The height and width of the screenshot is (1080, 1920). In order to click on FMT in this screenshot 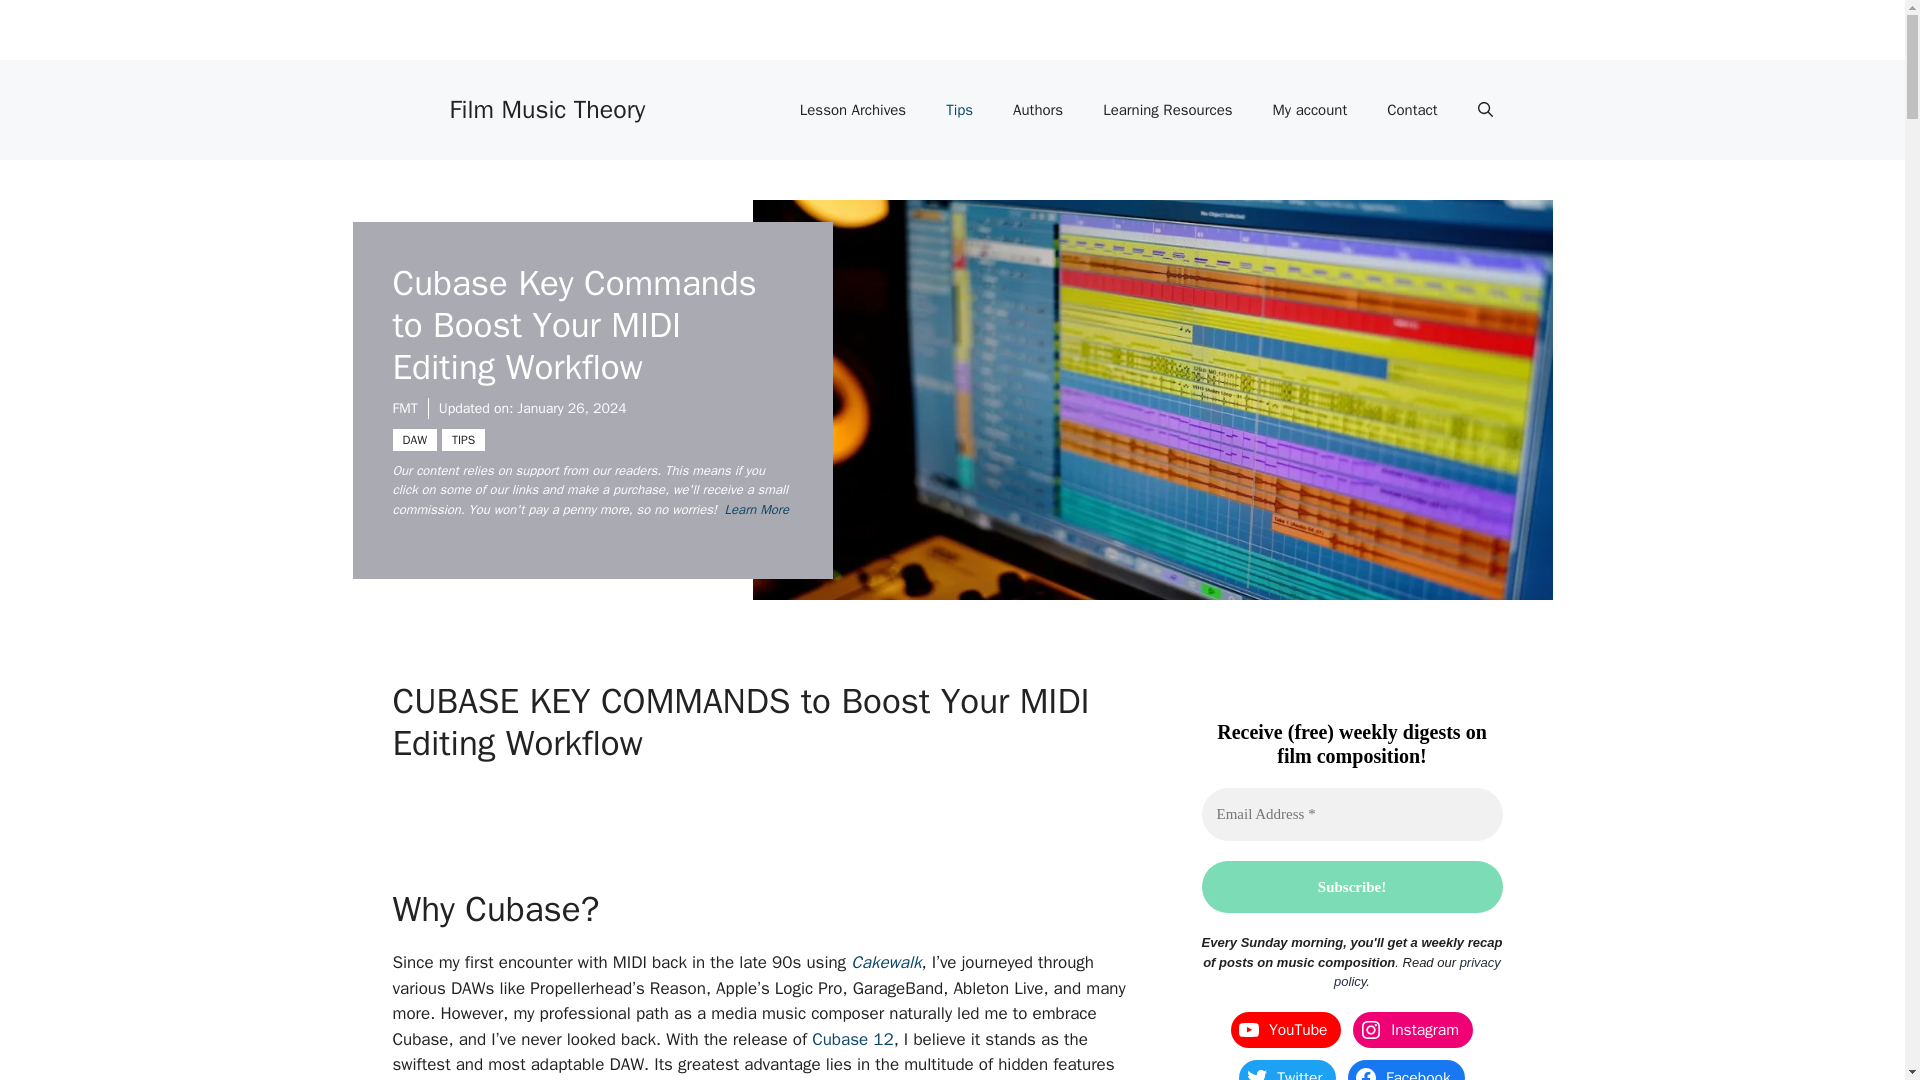, I will do `click(404, 408)`.